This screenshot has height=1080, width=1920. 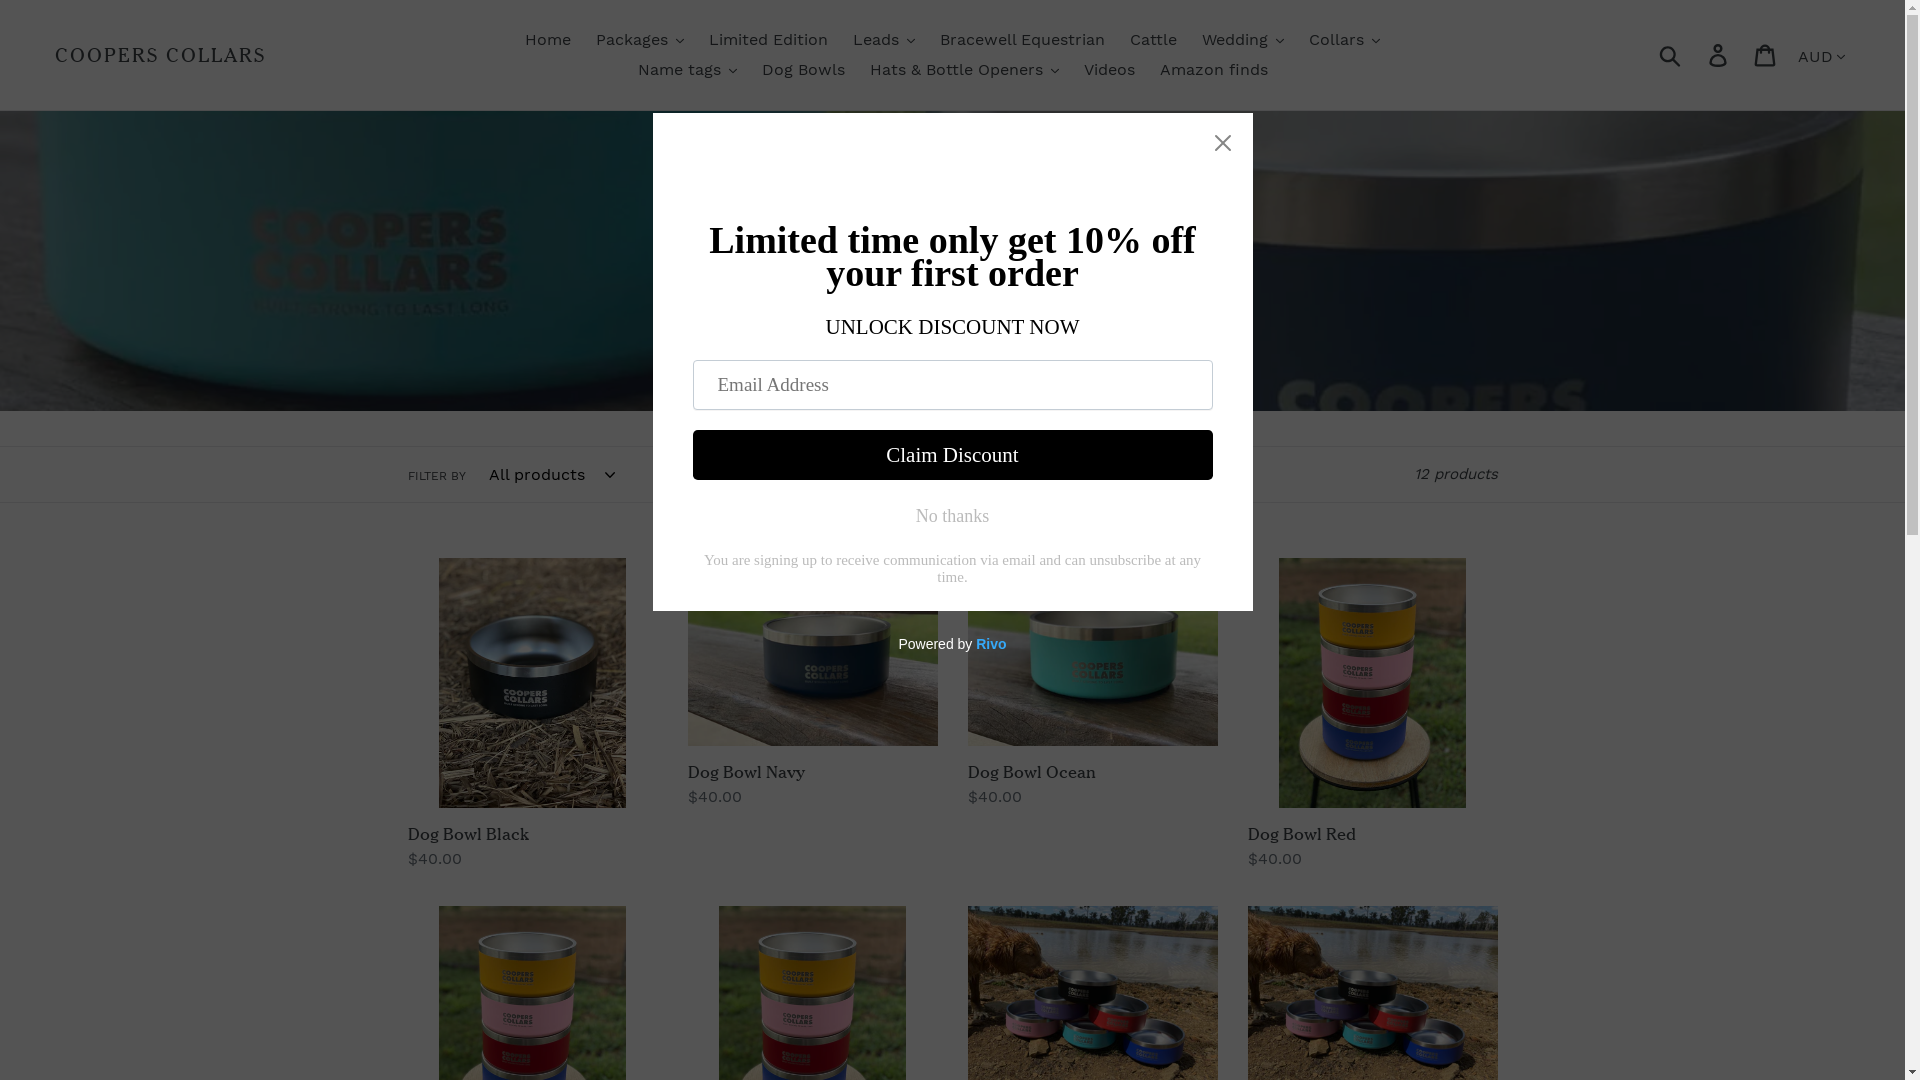 I want to click on Dog Bowl Red, so click(x=1373, y=714).